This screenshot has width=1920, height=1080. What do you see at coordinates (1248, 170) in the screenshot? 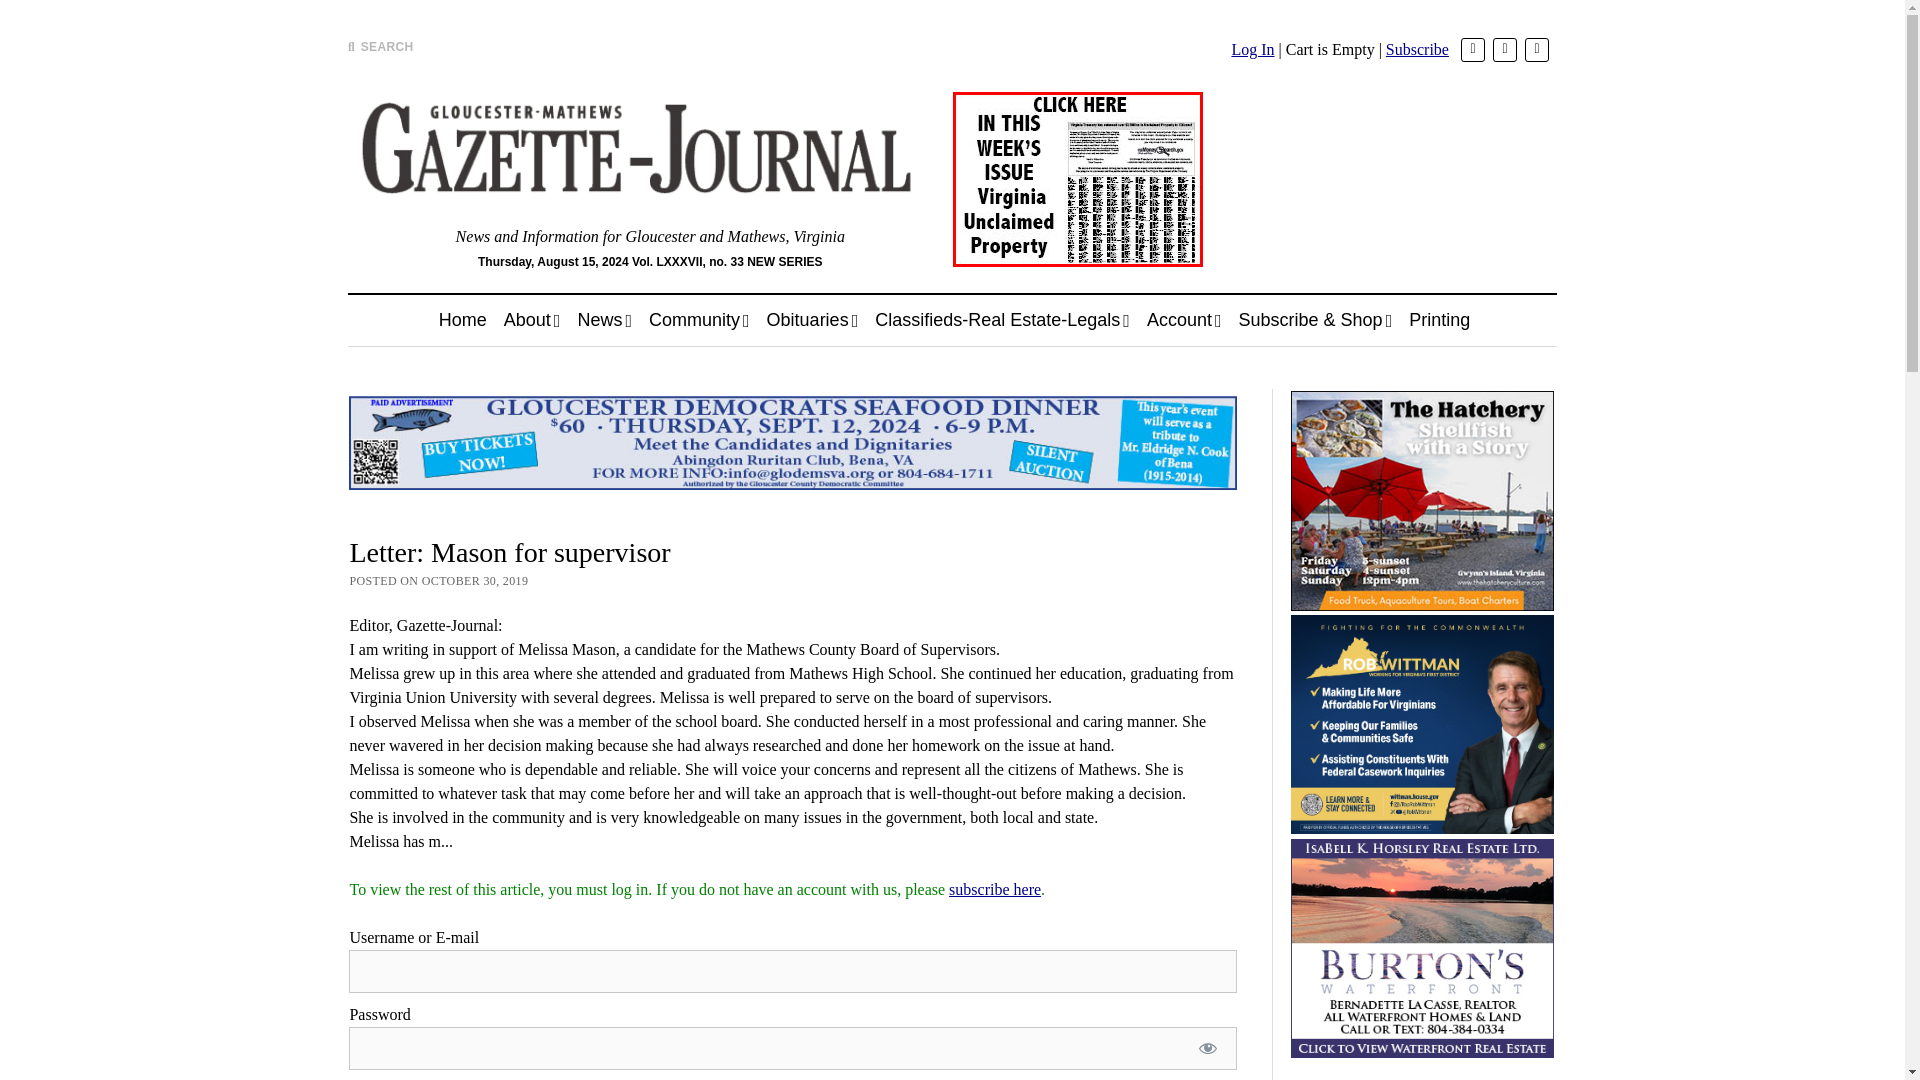
I see `Search` at bounding box center [1248, 170].